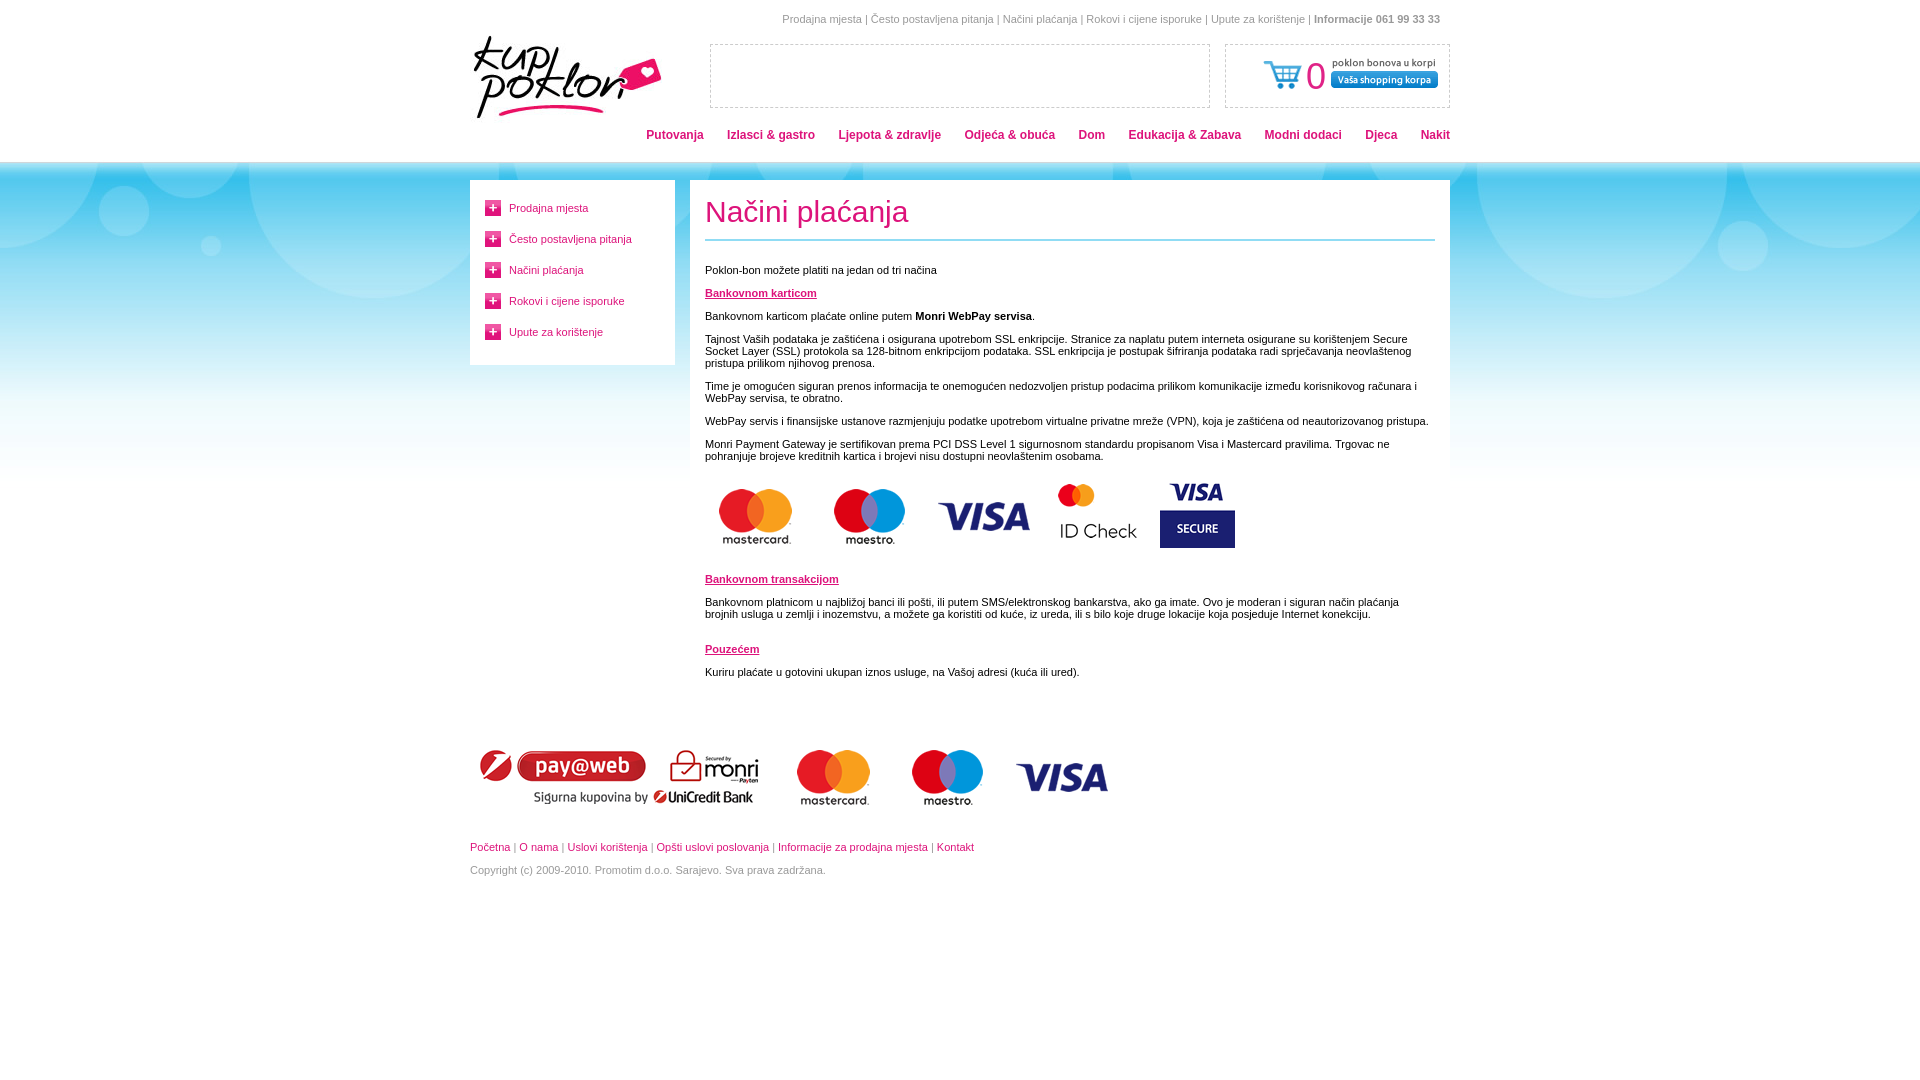 This screenshot has width=1920, height=1080. I want to click on Nakit, so click(1436, 135).